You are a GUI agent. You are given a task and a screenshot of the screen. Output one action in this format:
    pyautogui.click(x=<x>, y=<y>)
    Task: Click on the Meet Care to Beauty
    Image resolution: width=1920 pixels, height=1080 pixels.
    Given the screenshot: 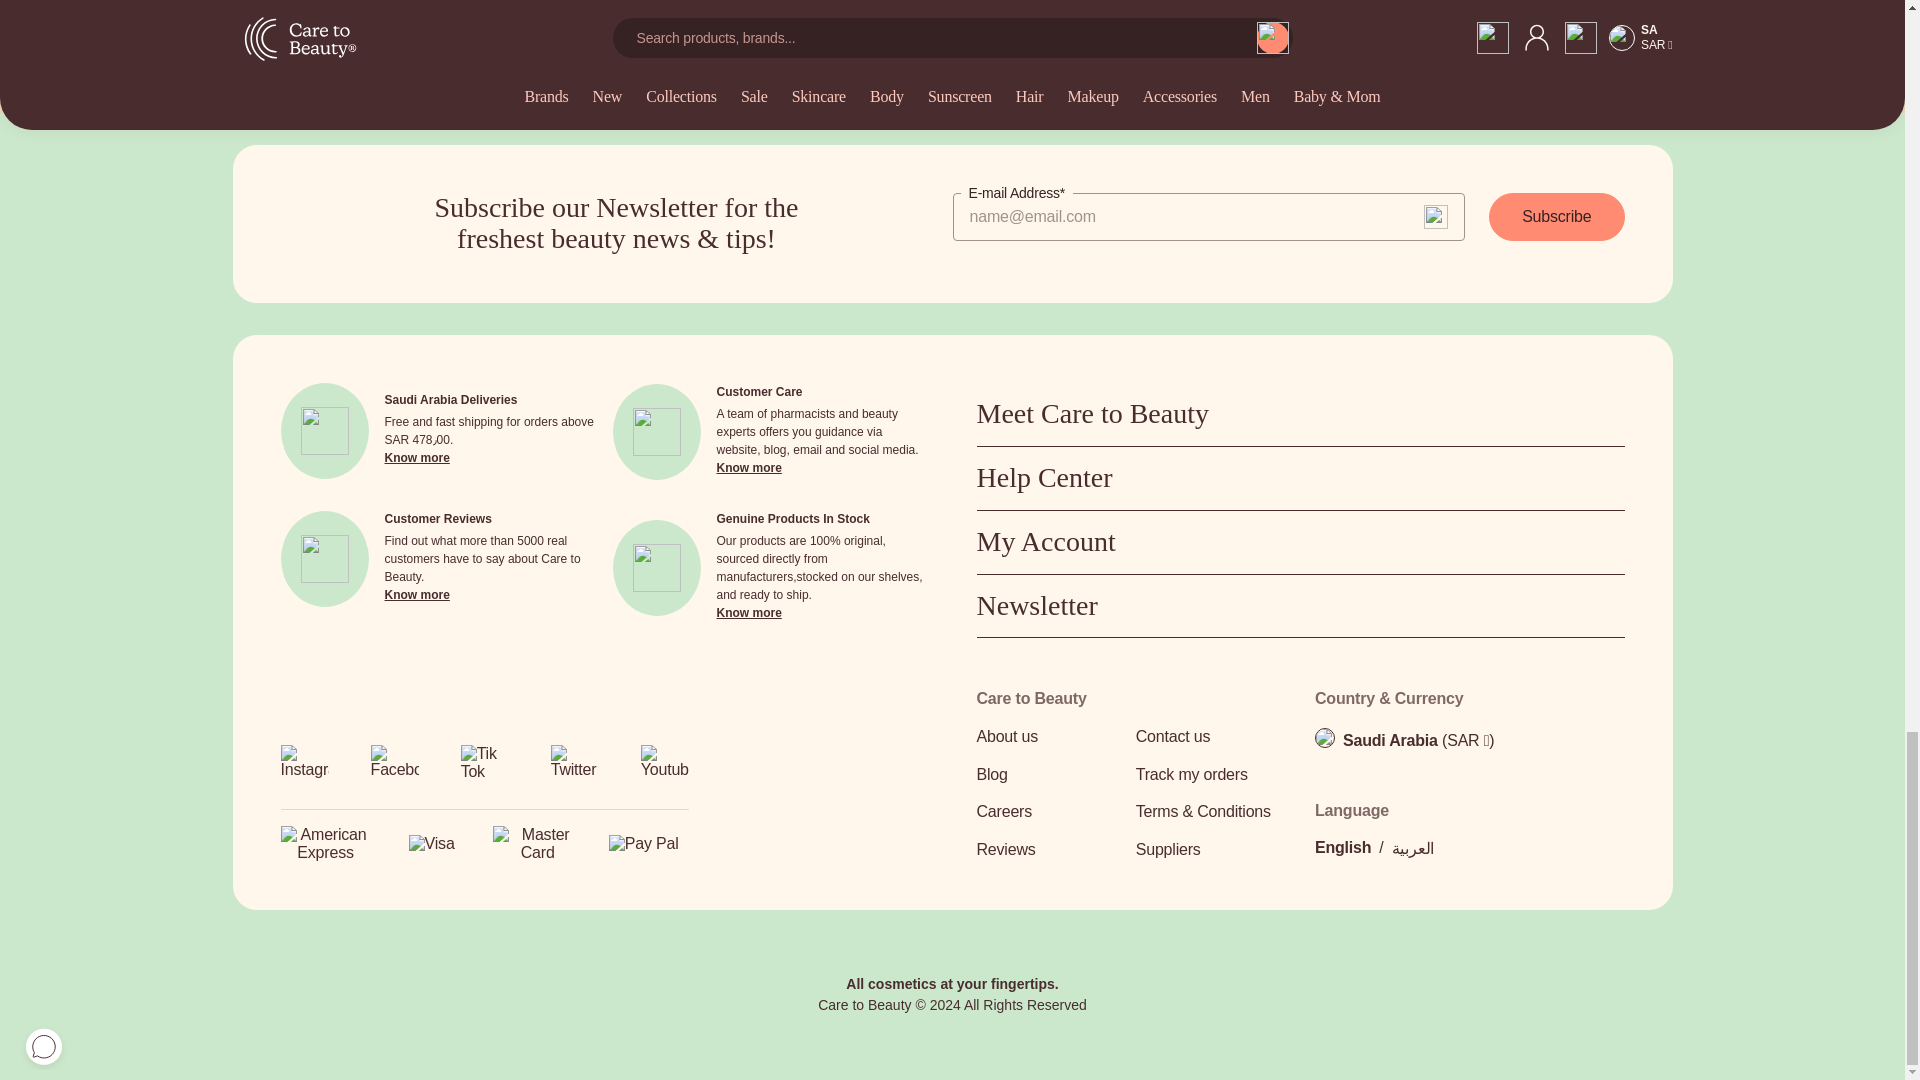 What is the action you would take?
    pyautogui.click(x=1300, y=414)
    